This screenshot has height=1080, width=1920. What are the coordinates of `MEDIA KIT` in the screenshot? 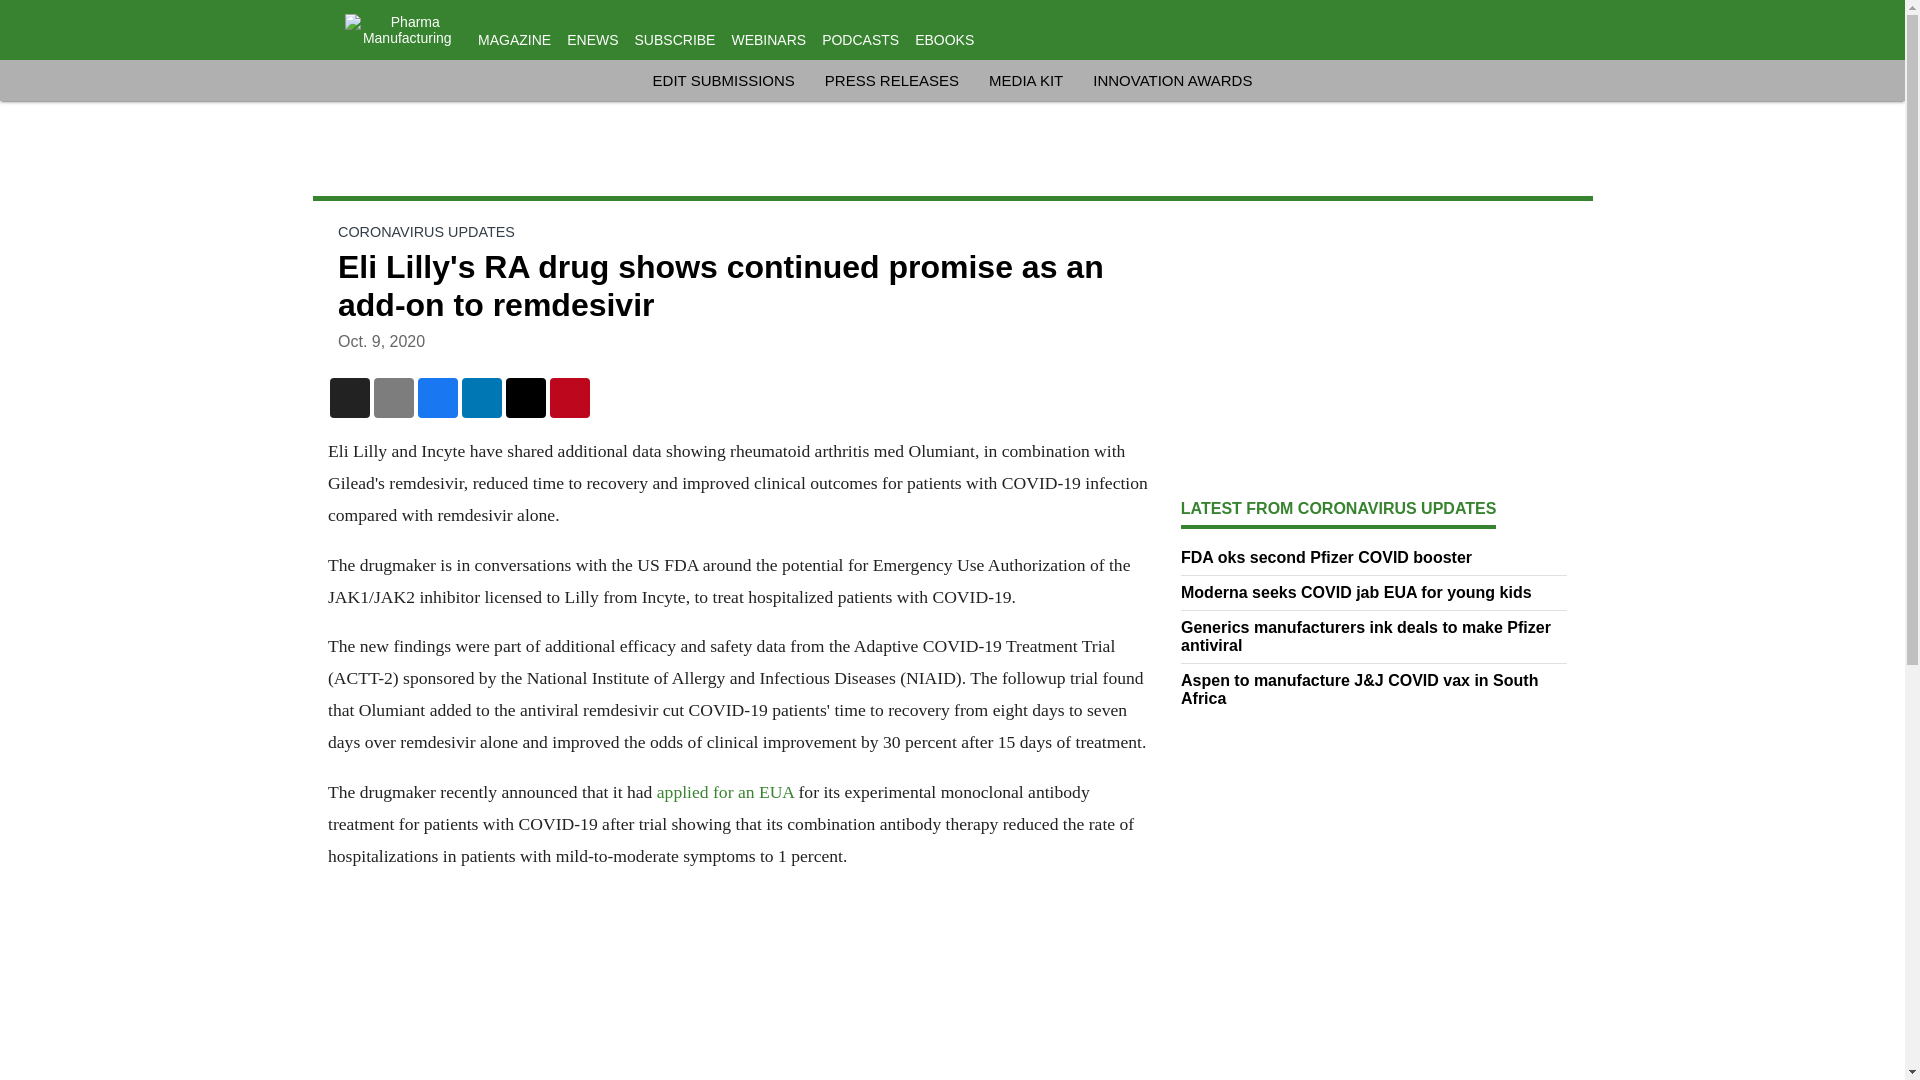 It's located at (1026, 80).